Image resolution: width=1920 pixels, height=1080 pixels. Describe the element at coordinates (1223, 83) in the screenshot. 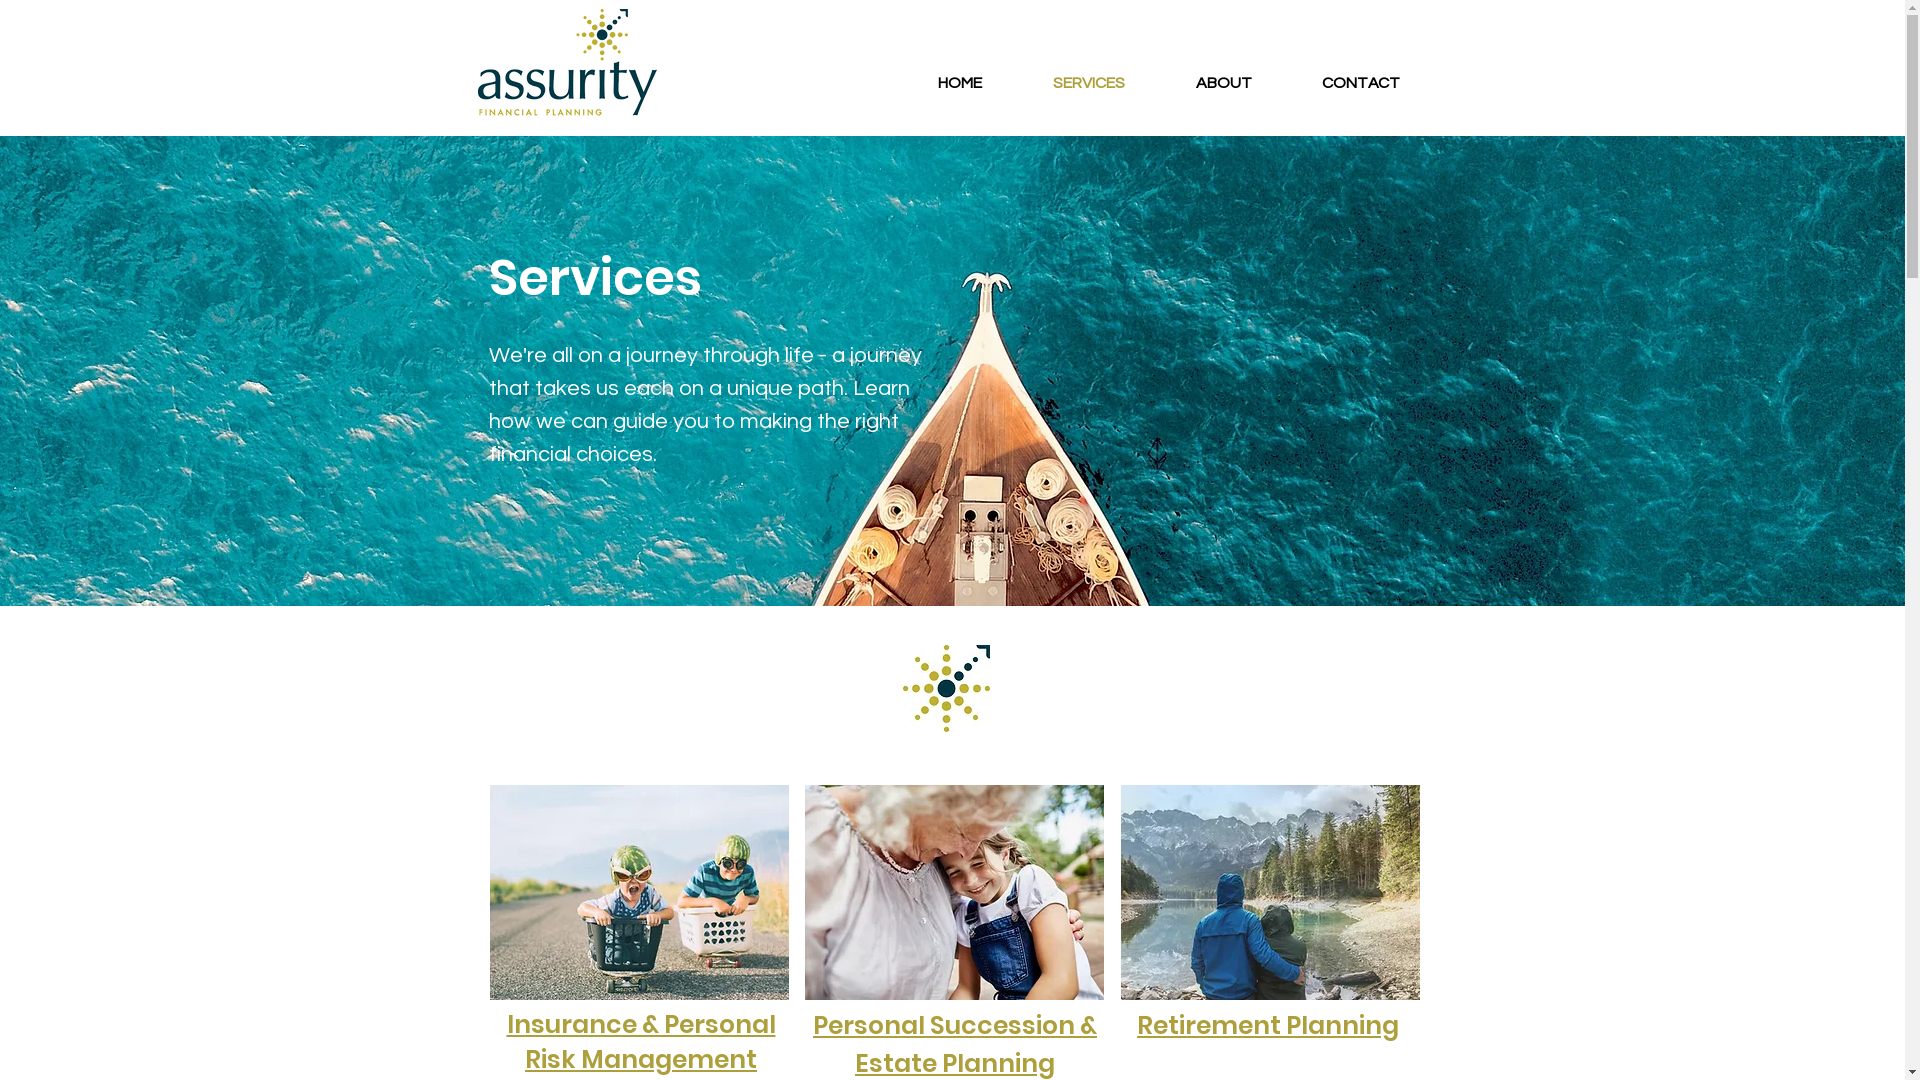

I see `ABOUT` at that location.